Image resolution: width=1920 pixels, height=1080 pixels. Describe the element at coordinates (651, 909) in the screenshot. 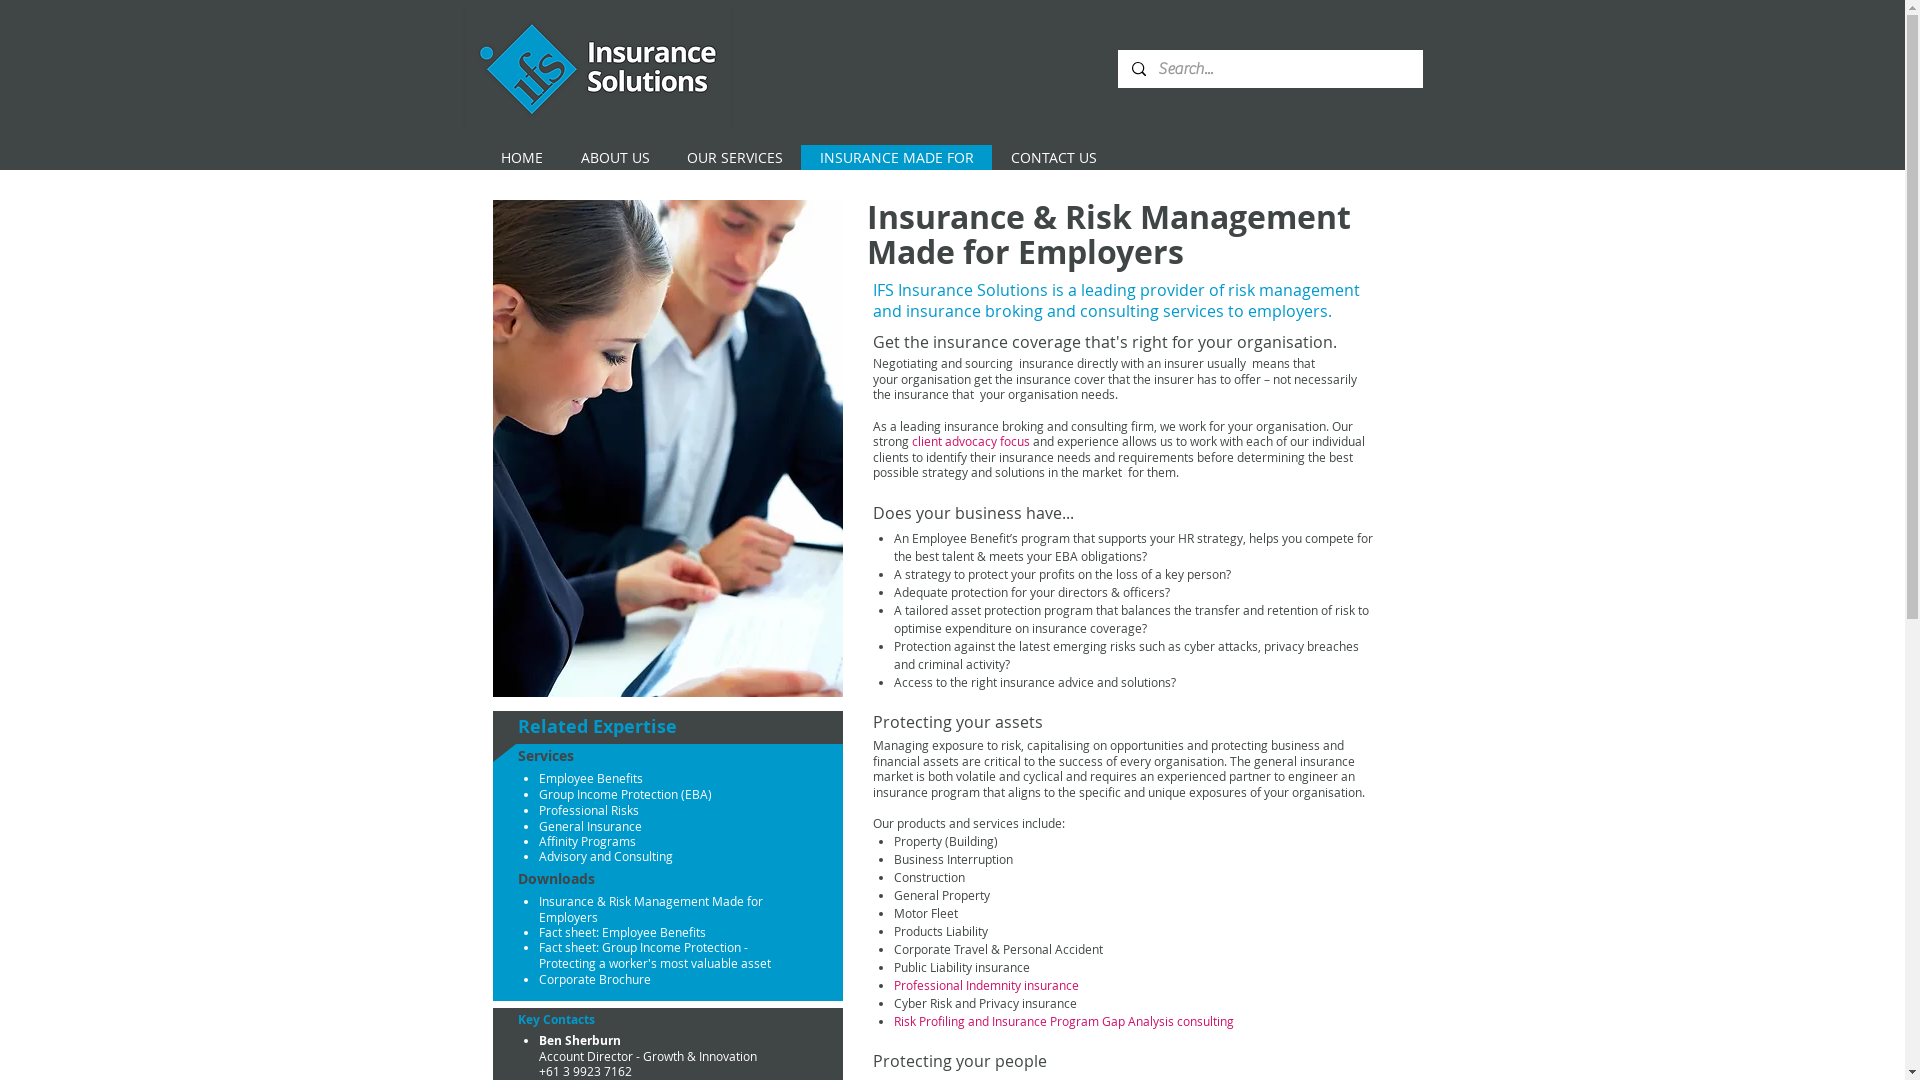

I see `Insurance & Risk Management Made for Employers` at that location.